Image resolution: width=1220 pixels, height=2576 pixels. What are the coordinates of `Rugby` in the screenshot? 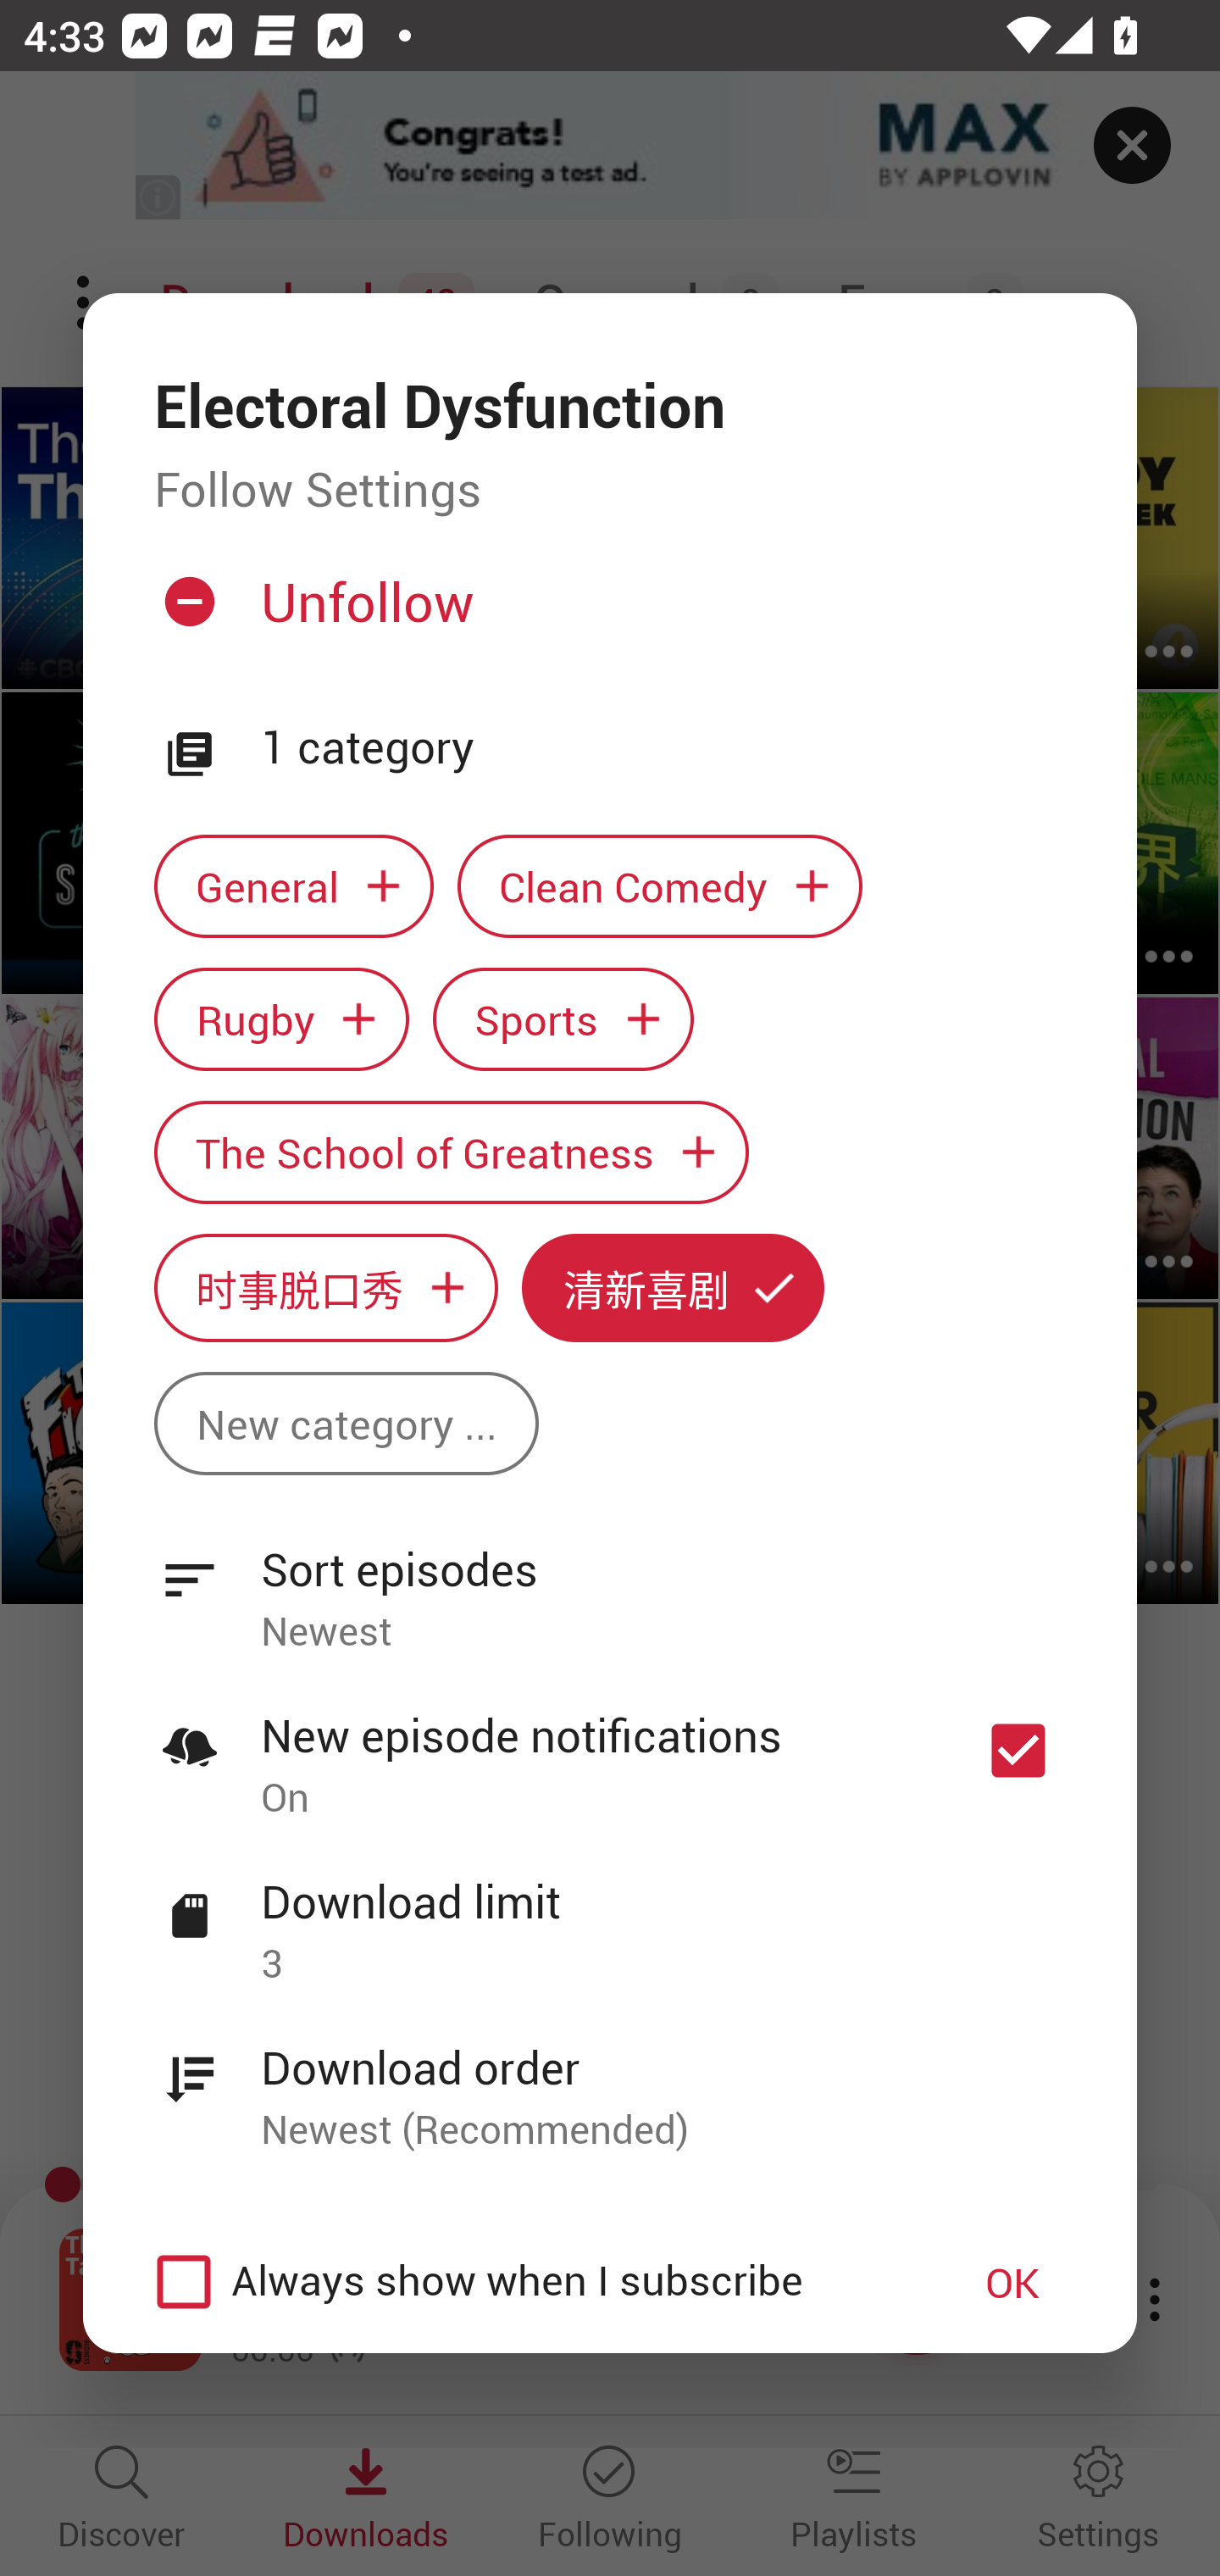 It's located at (281, 1020).